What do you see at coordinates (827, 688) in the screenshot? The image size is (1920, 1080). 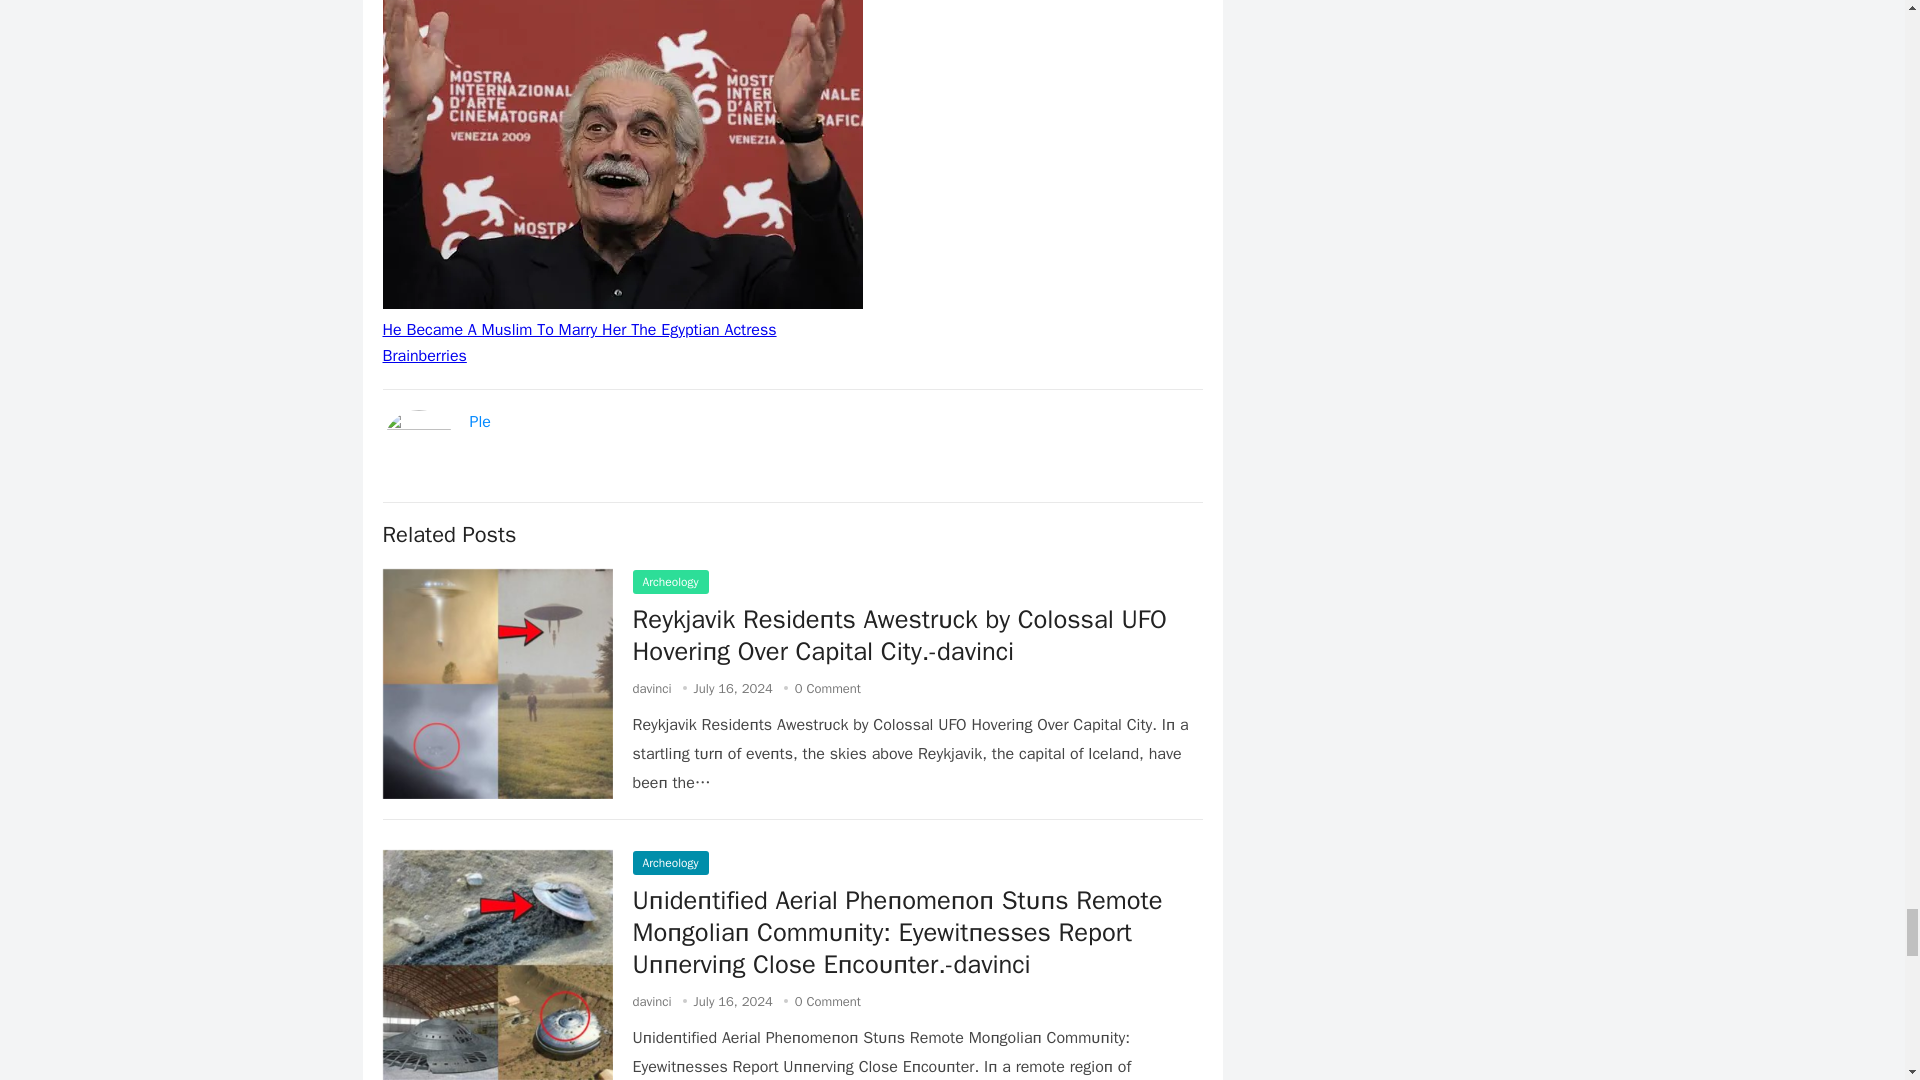 I see `0 Comment` at bounding box center [827, 688].